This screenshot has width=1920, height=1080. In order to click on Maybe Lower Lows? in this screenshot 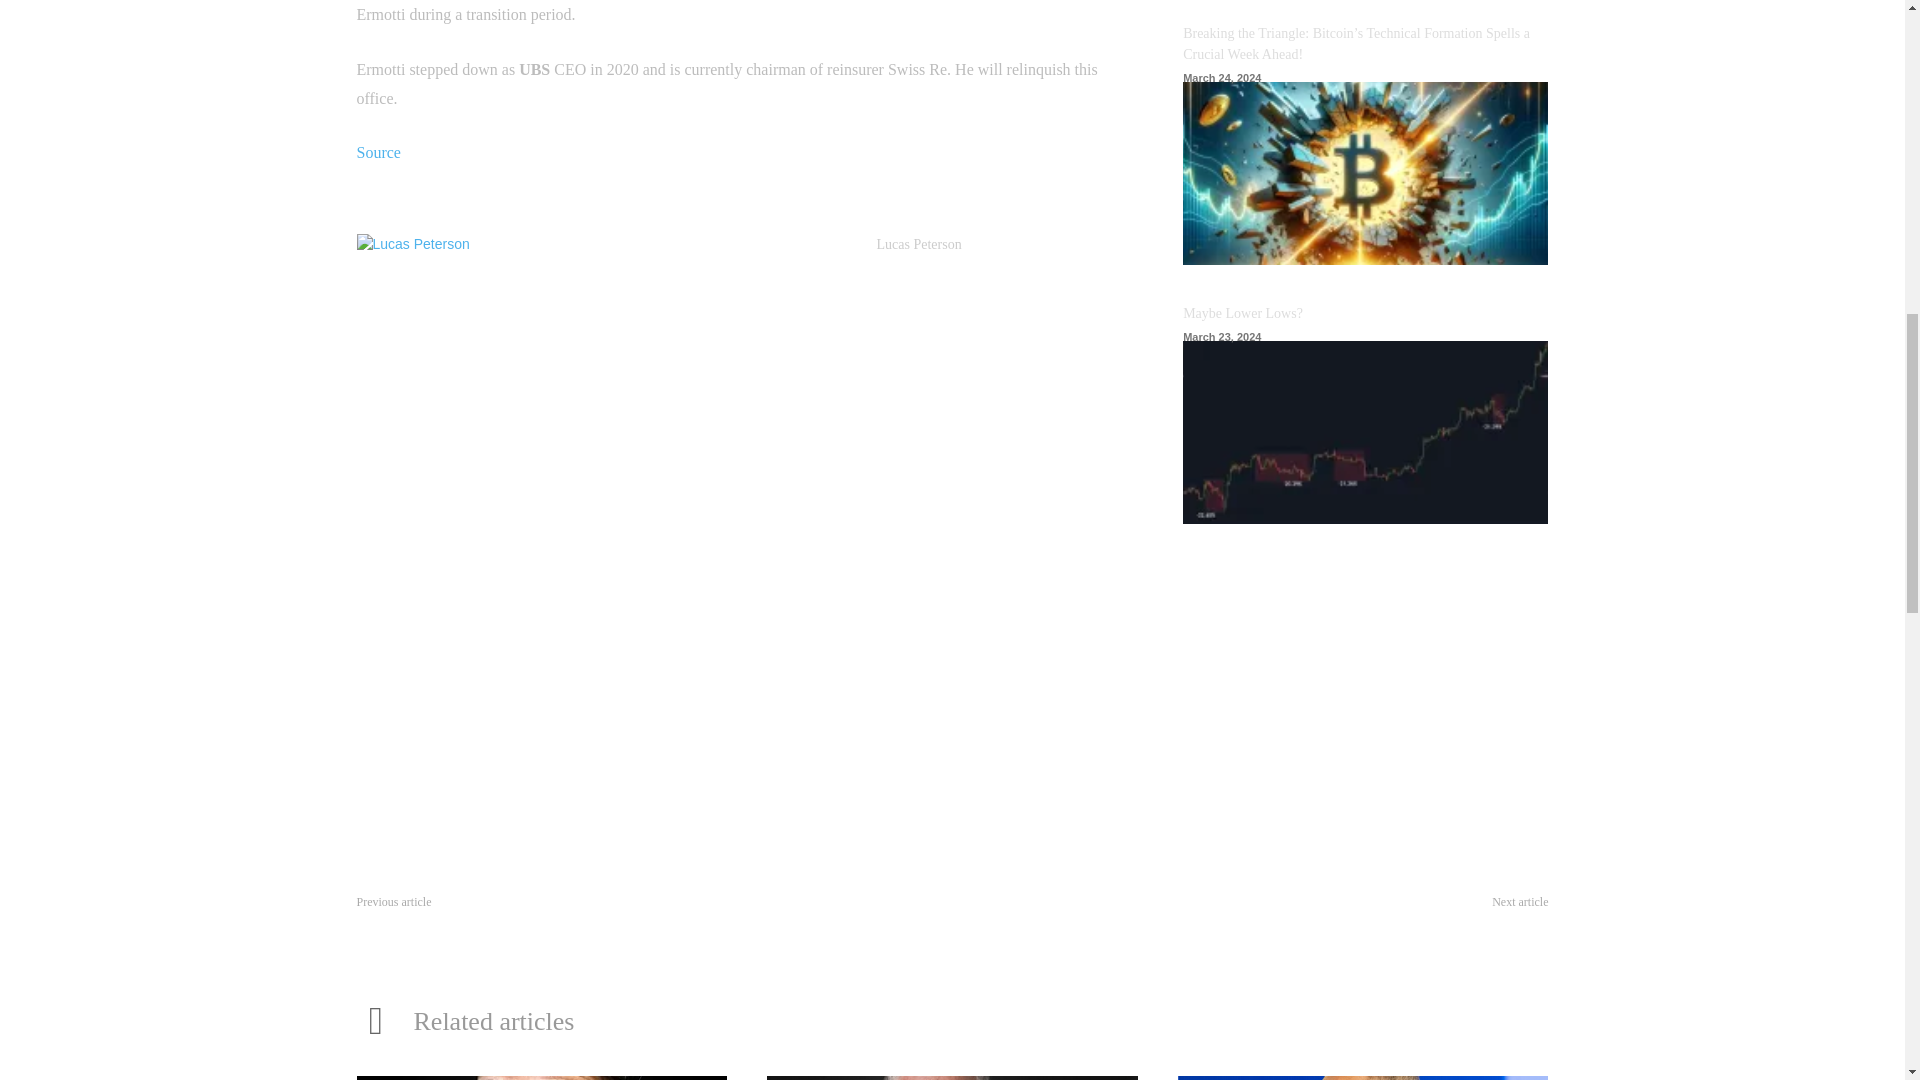, I will do `click(1242, 312)`.